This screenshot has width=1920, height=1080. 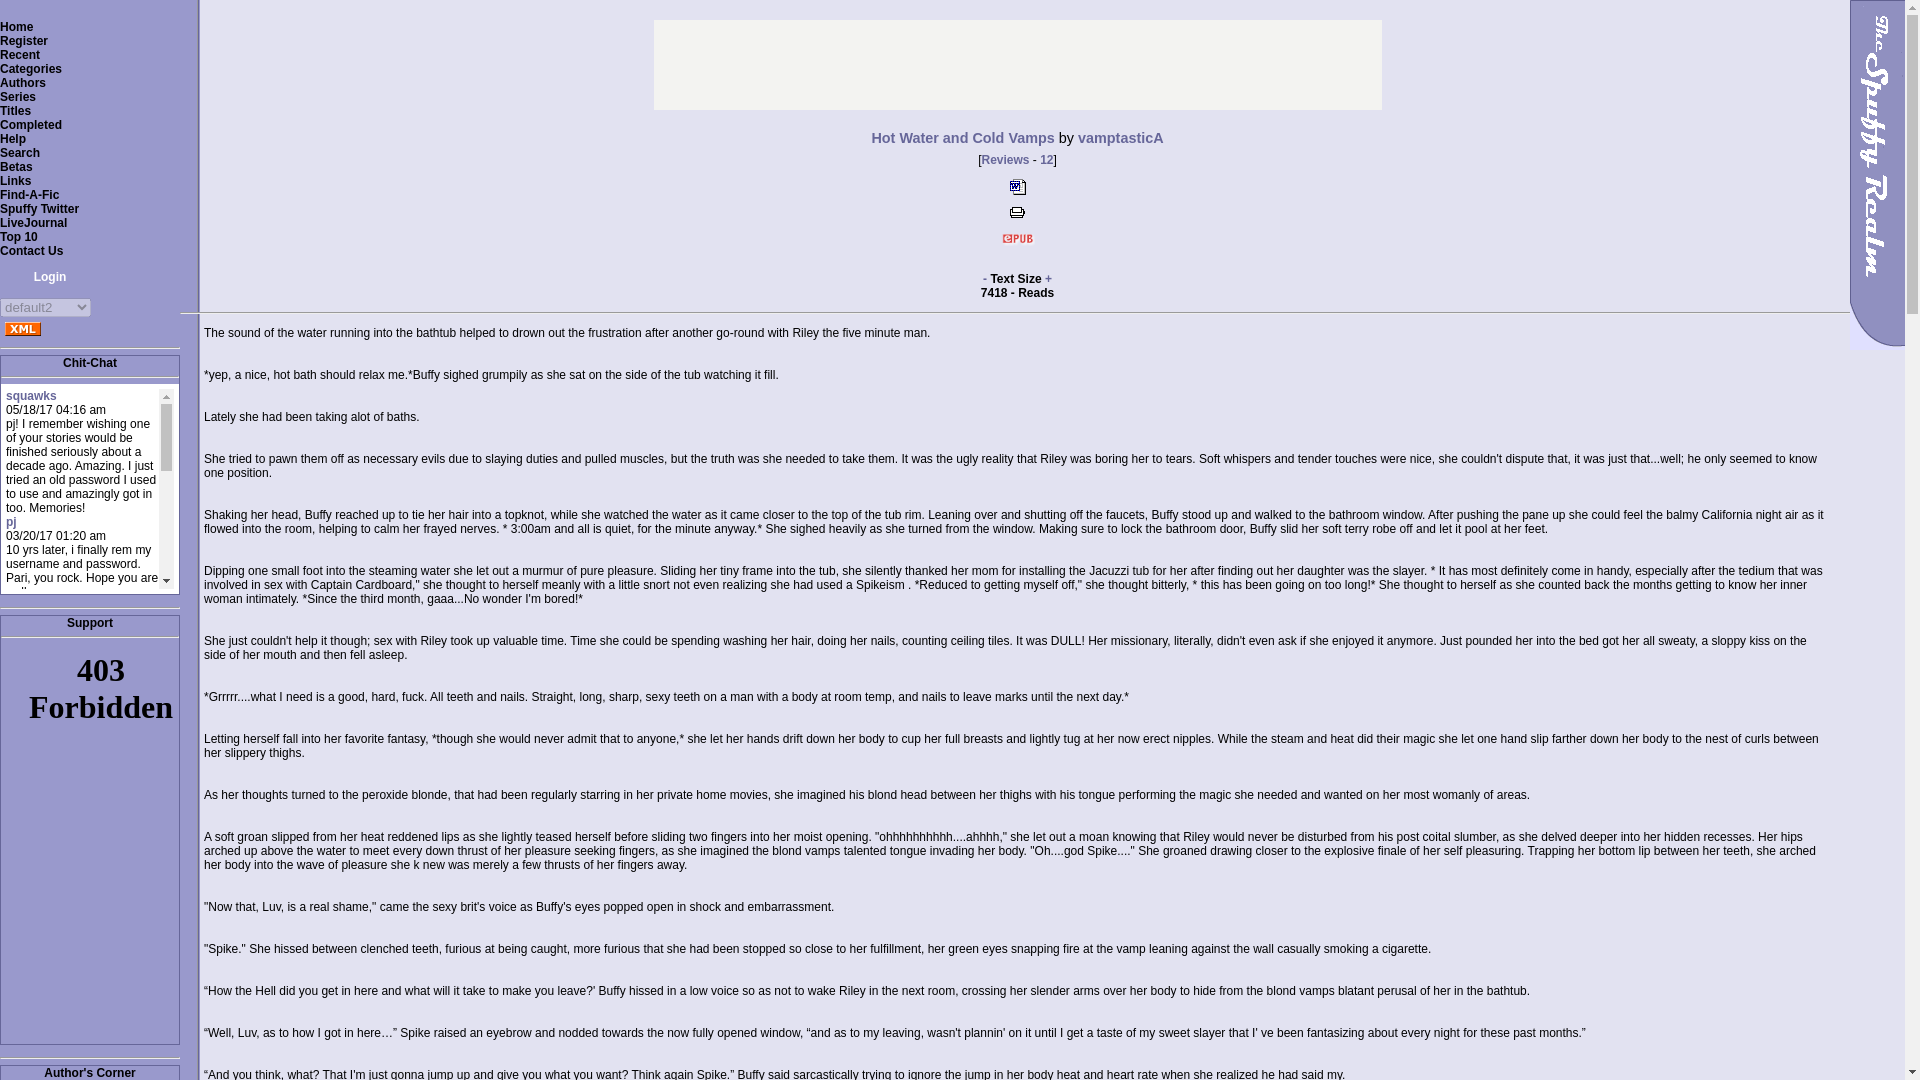 What do you see at coordinates (1120, 137) in the screenshot?
I see `vamptasticA` at bounding box center [1120, 137].